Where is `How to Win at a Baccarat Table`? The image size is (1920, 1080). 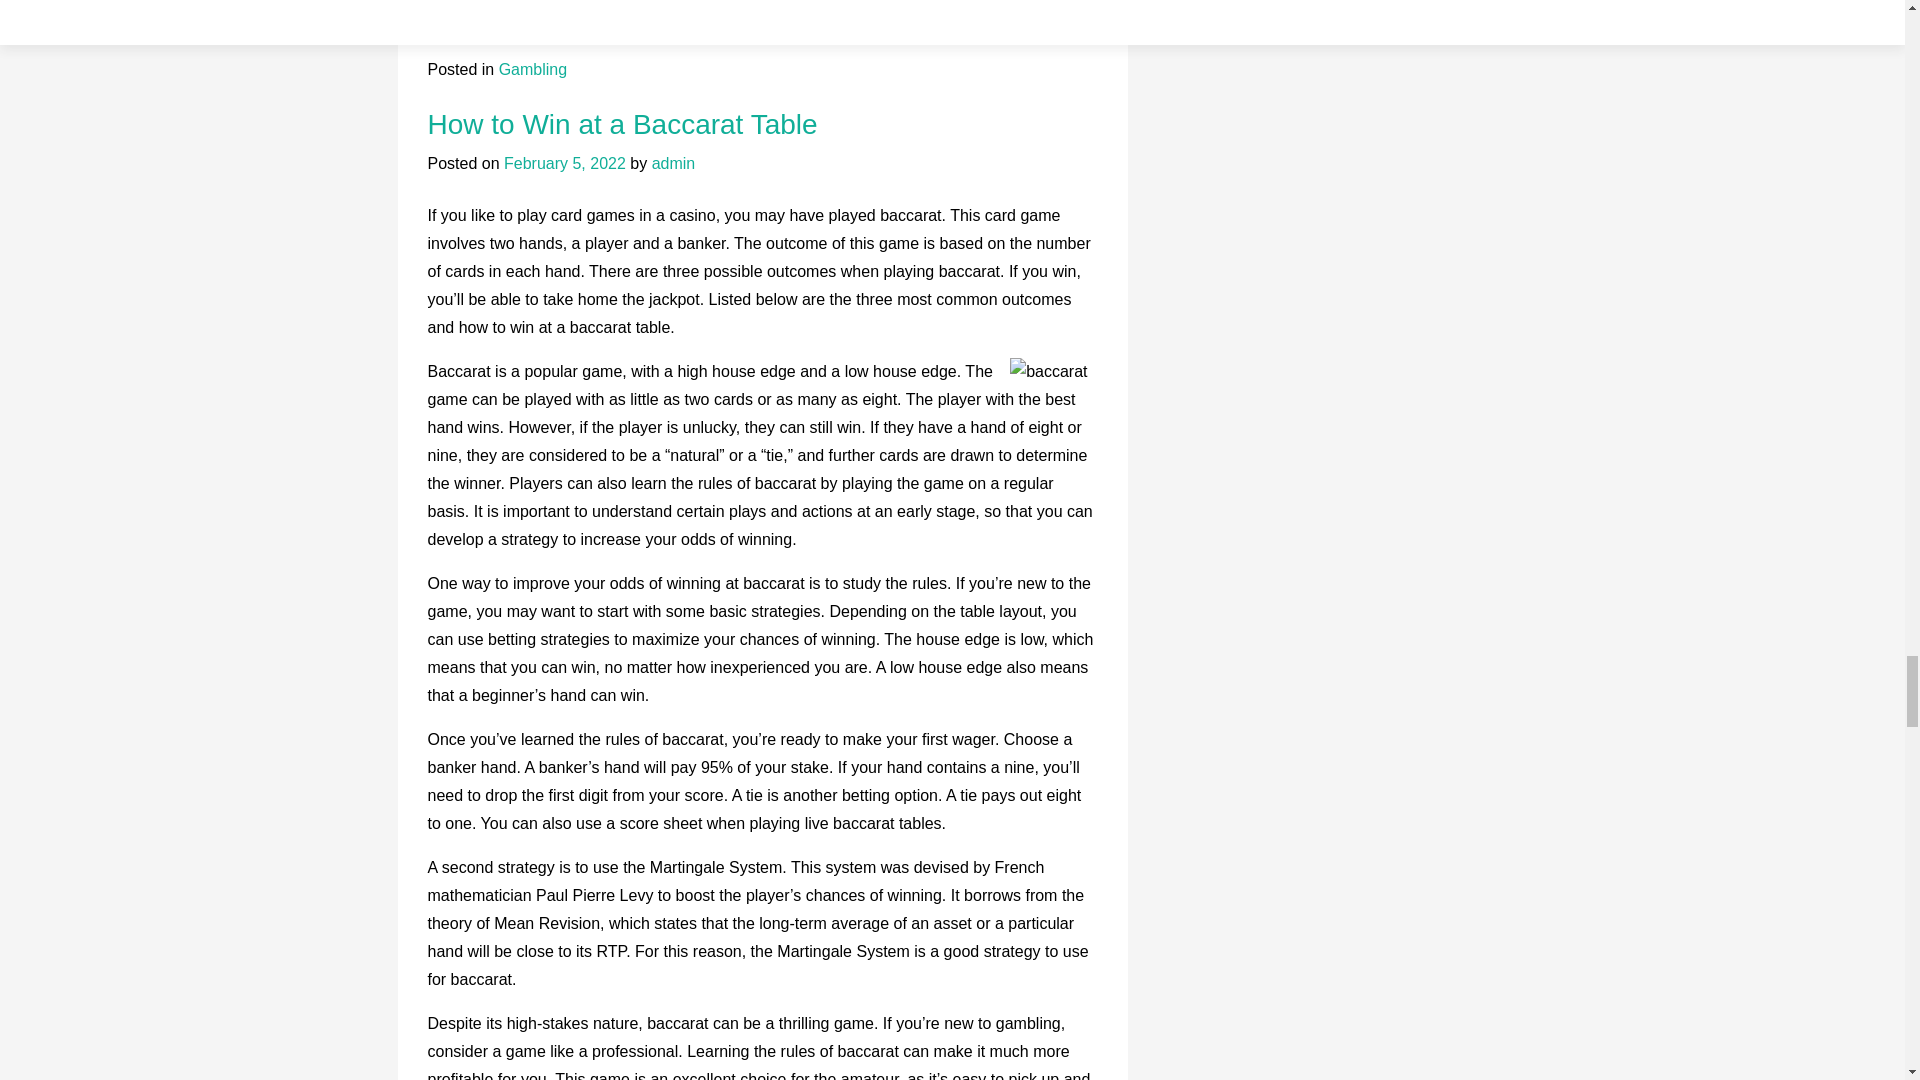
How to Win at a Baccarat Table is located at coordinates (622, 124).